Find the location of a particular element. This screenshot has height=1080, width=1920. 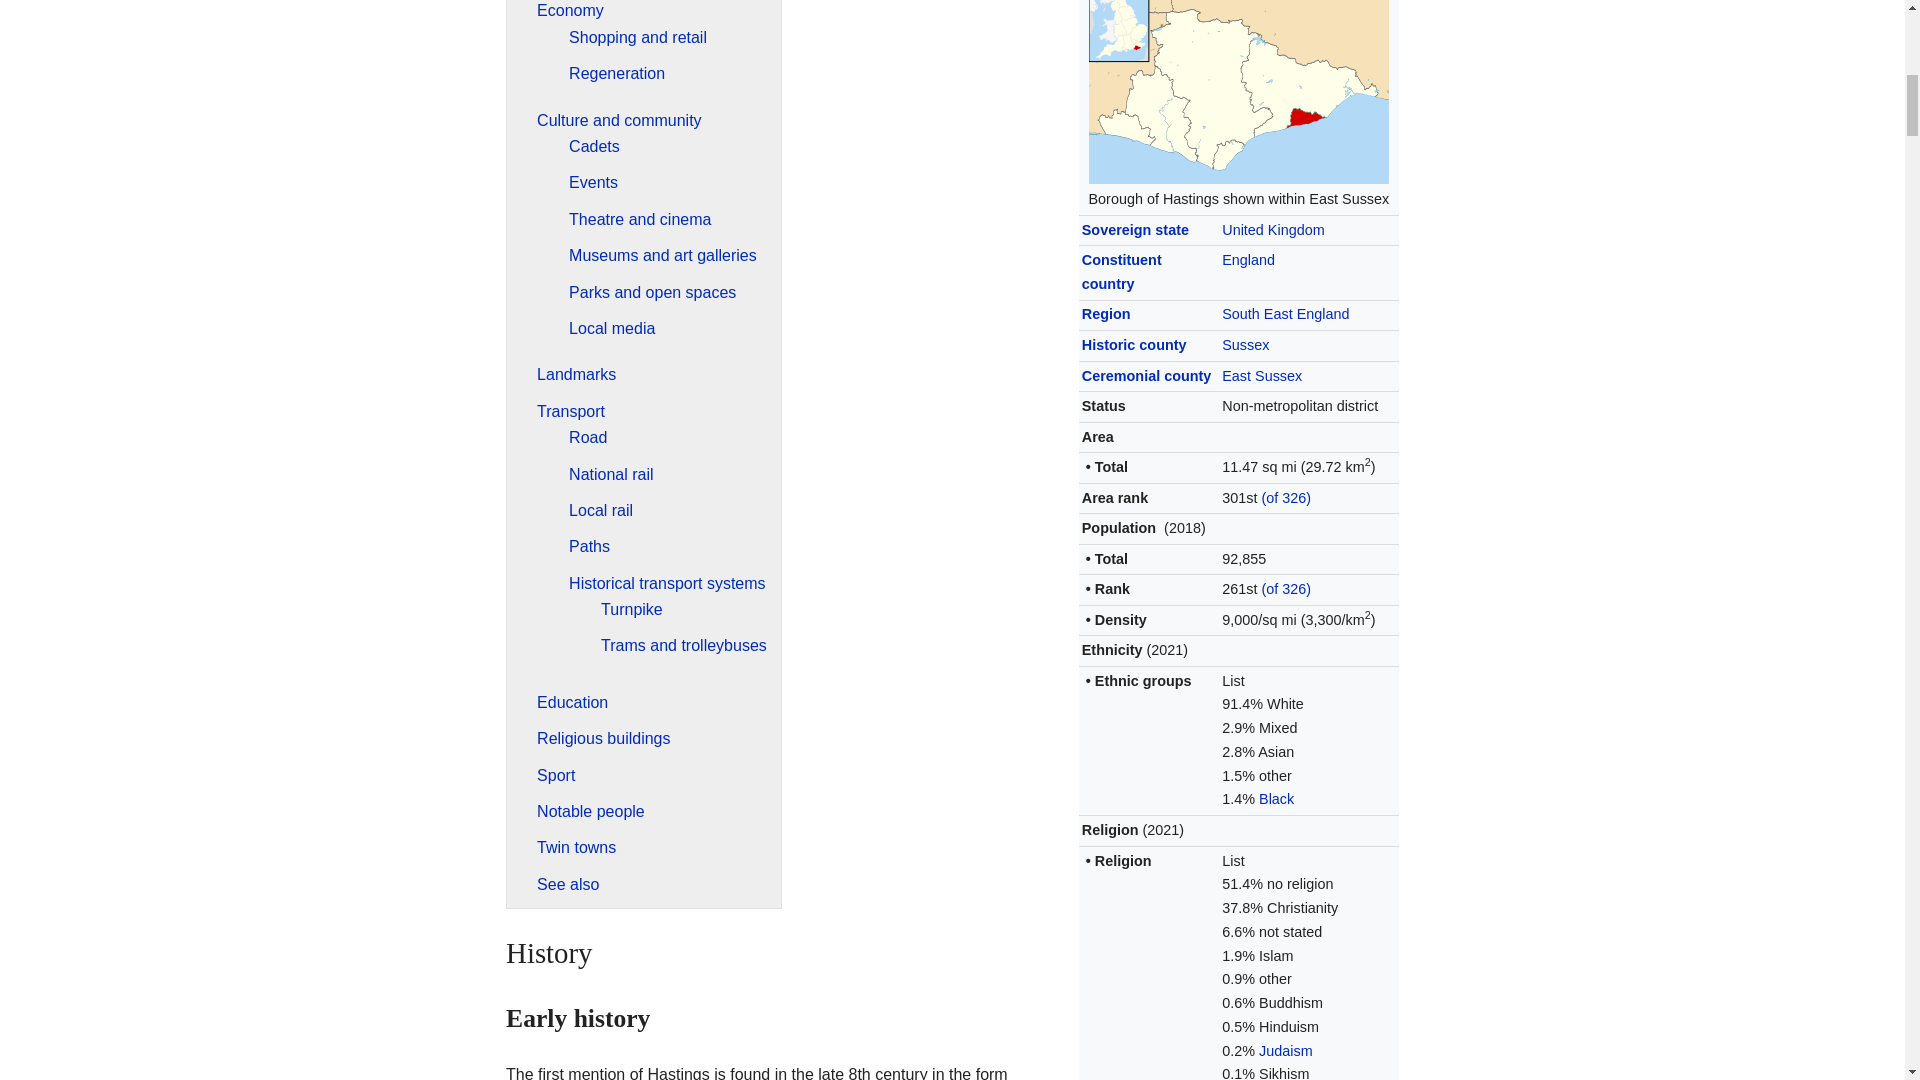

List of English districts by population is located at coordinates (1286, 589).